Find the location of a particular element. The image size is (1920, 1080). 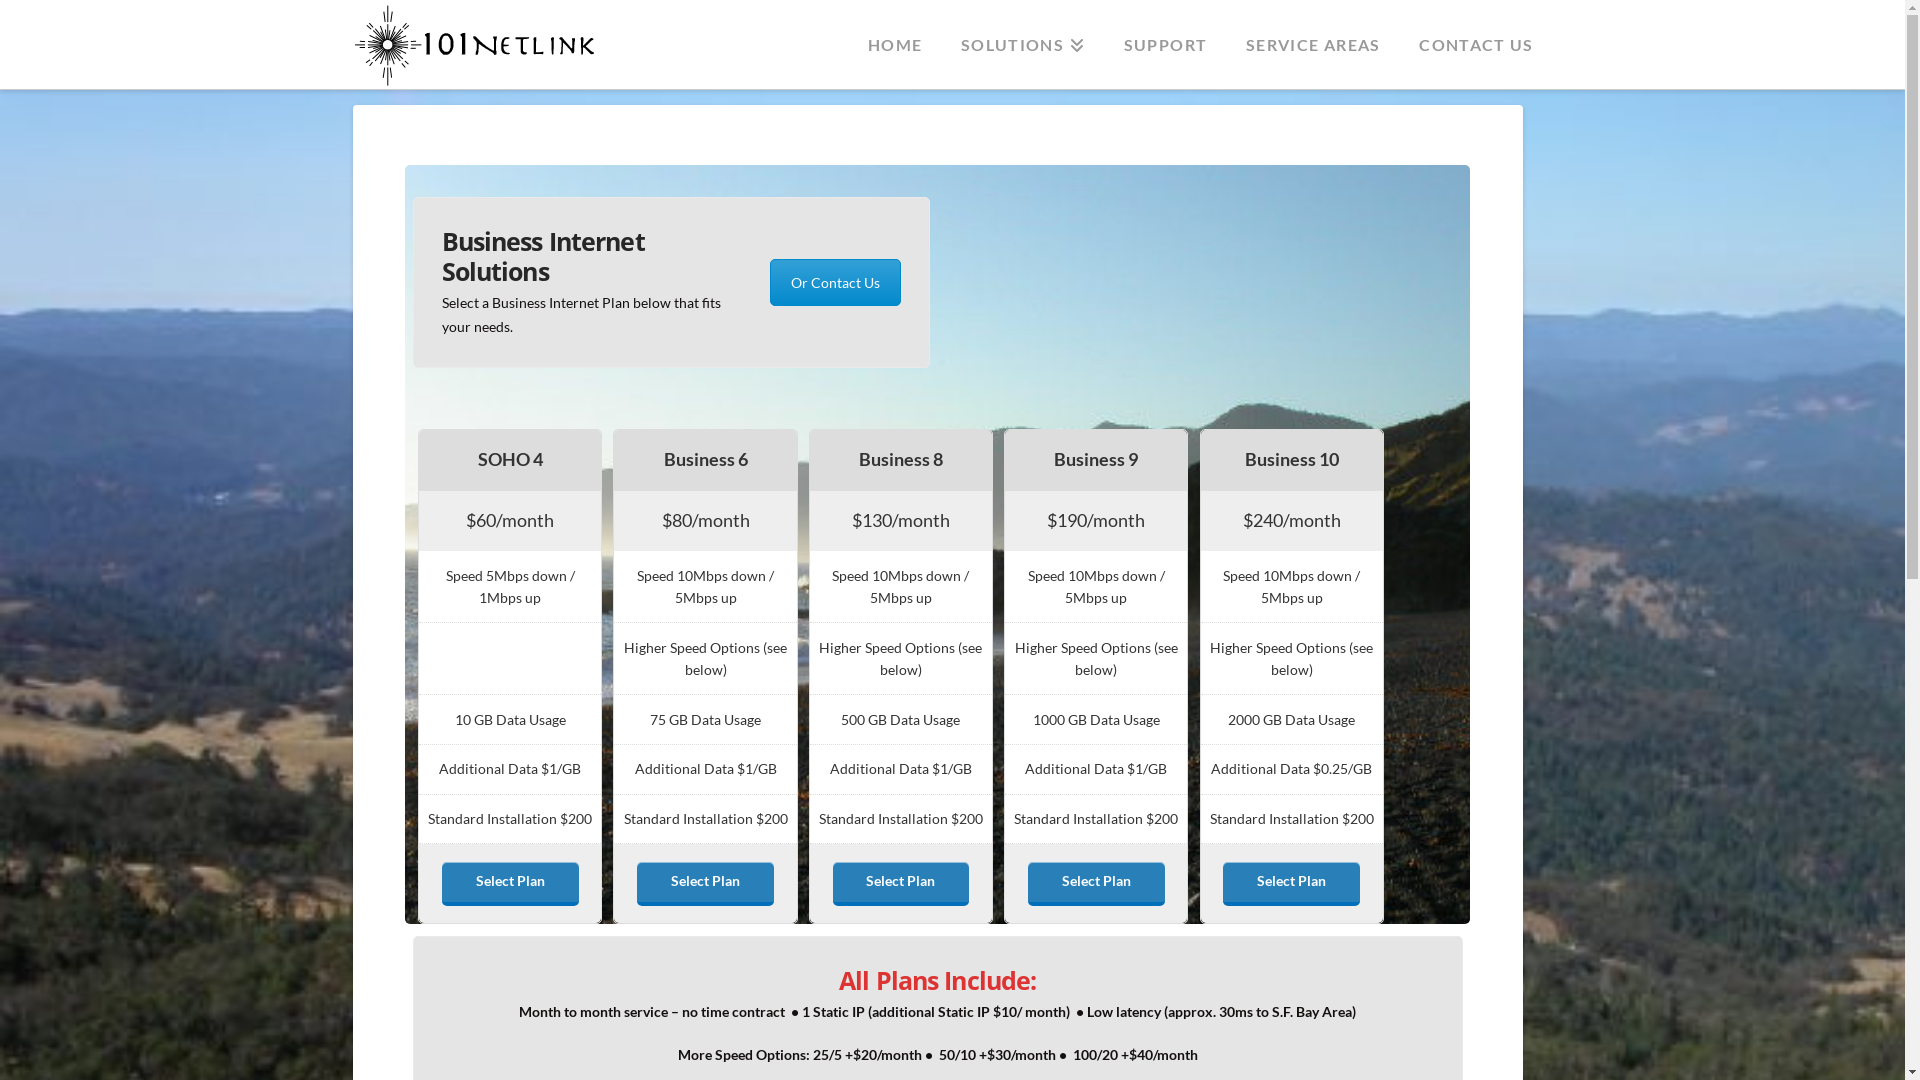

Select Plan is located at coordinates (706, 884).